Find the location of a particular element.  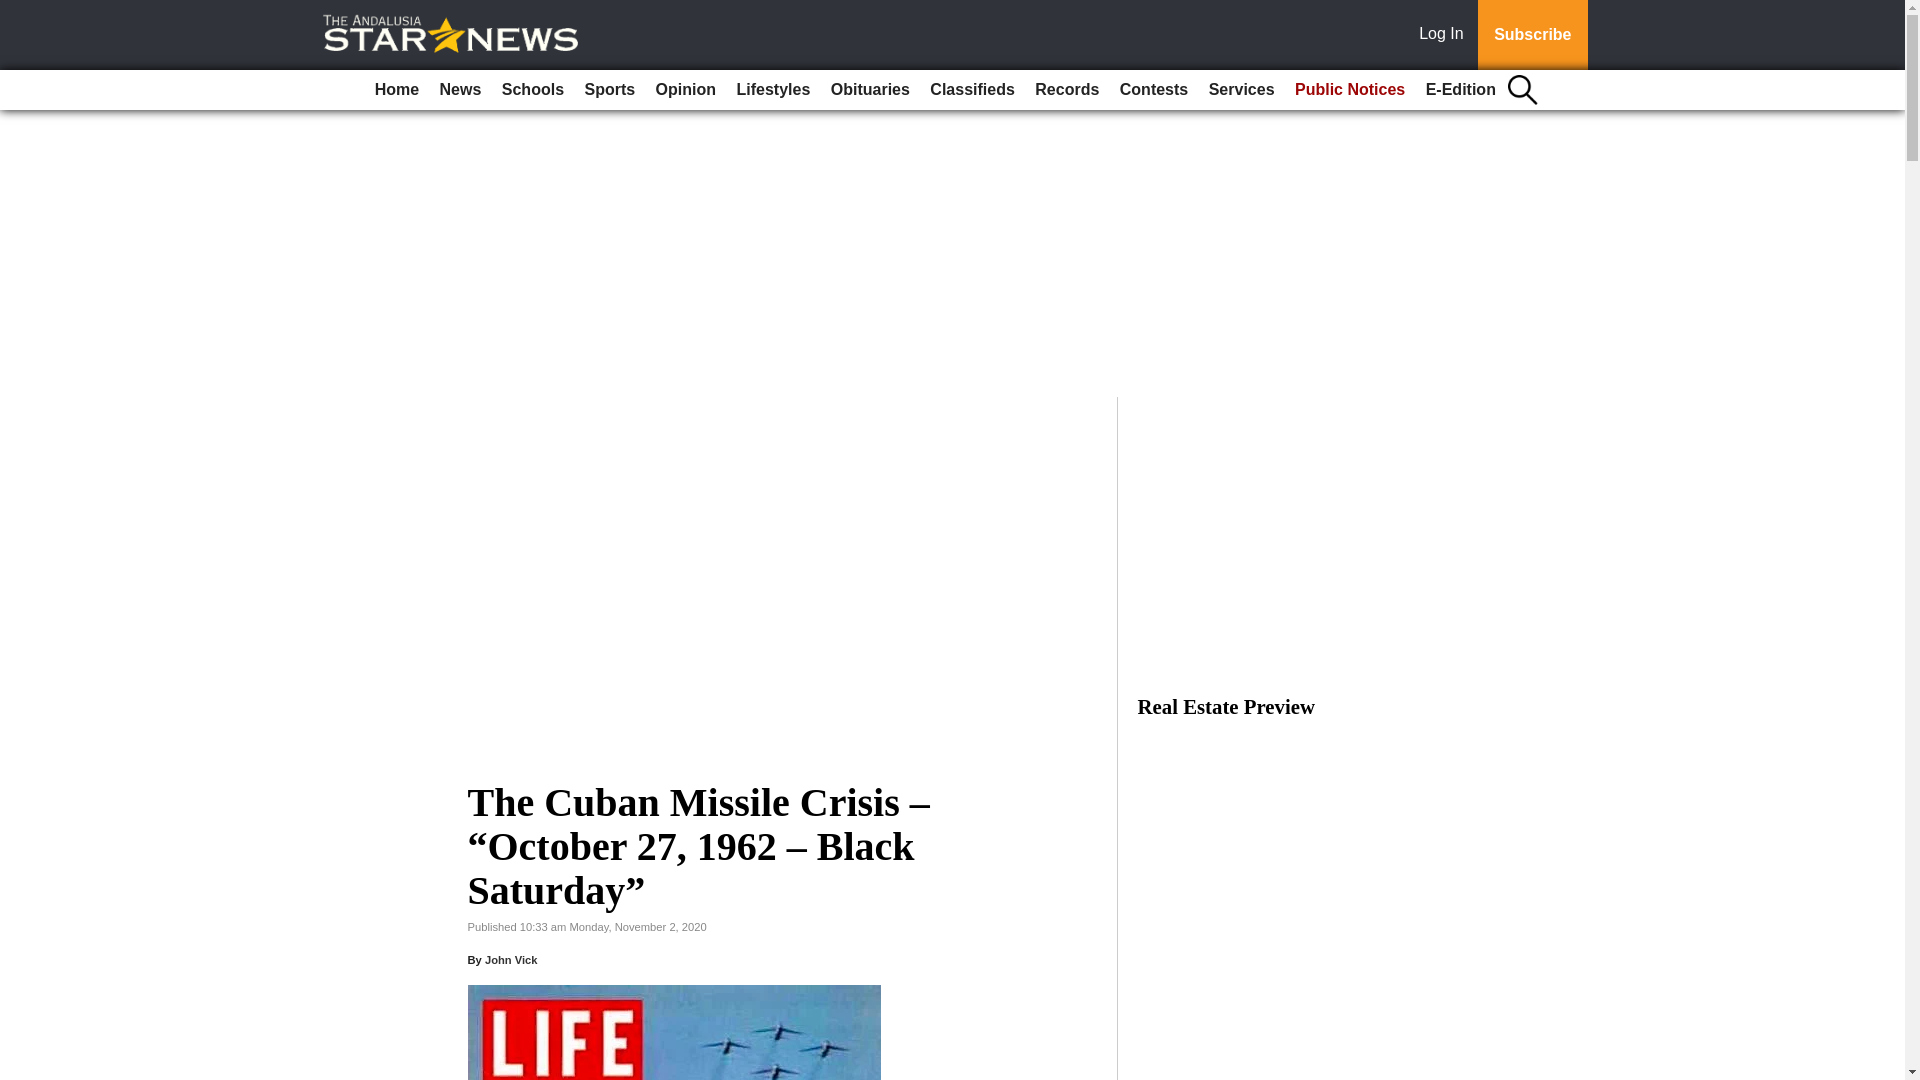

Obituaries is located at coordinates (870, 90).